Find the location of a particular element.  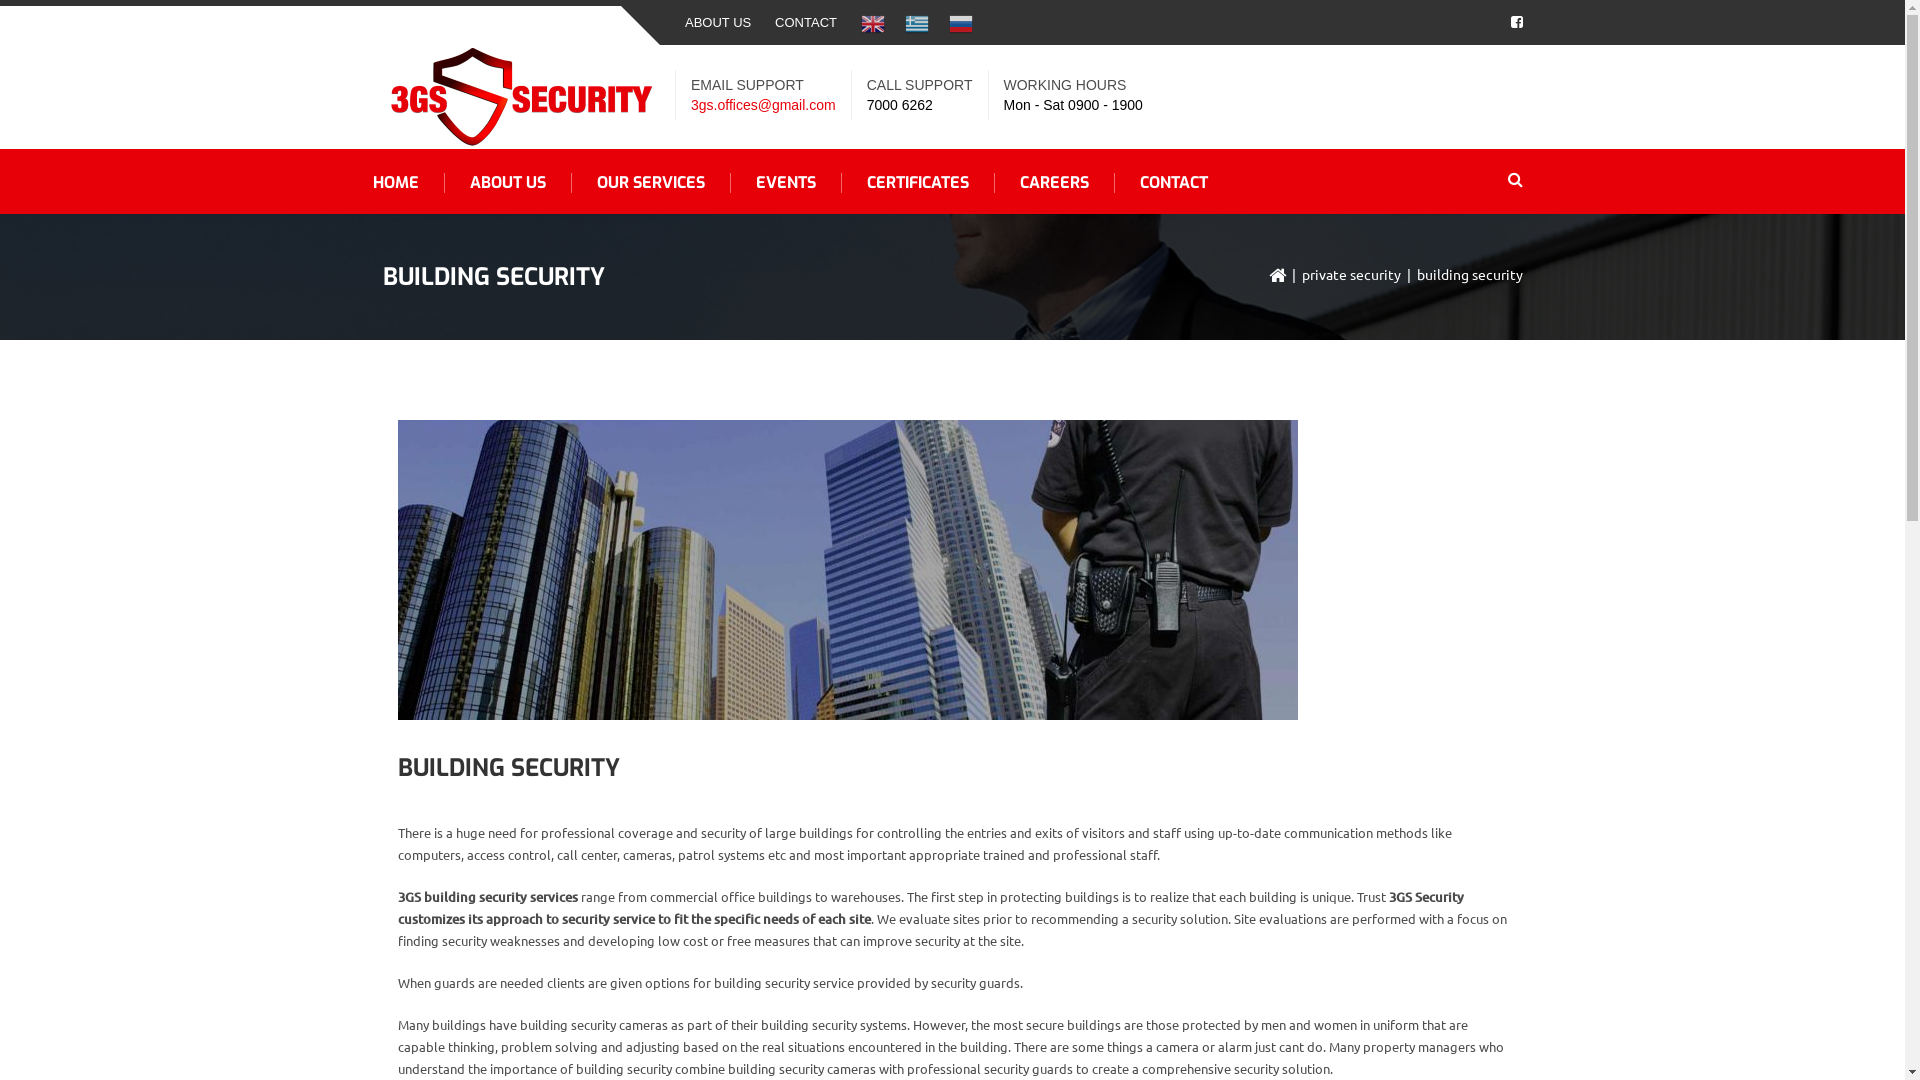

EVENTS is located at coordinates (786, 183).